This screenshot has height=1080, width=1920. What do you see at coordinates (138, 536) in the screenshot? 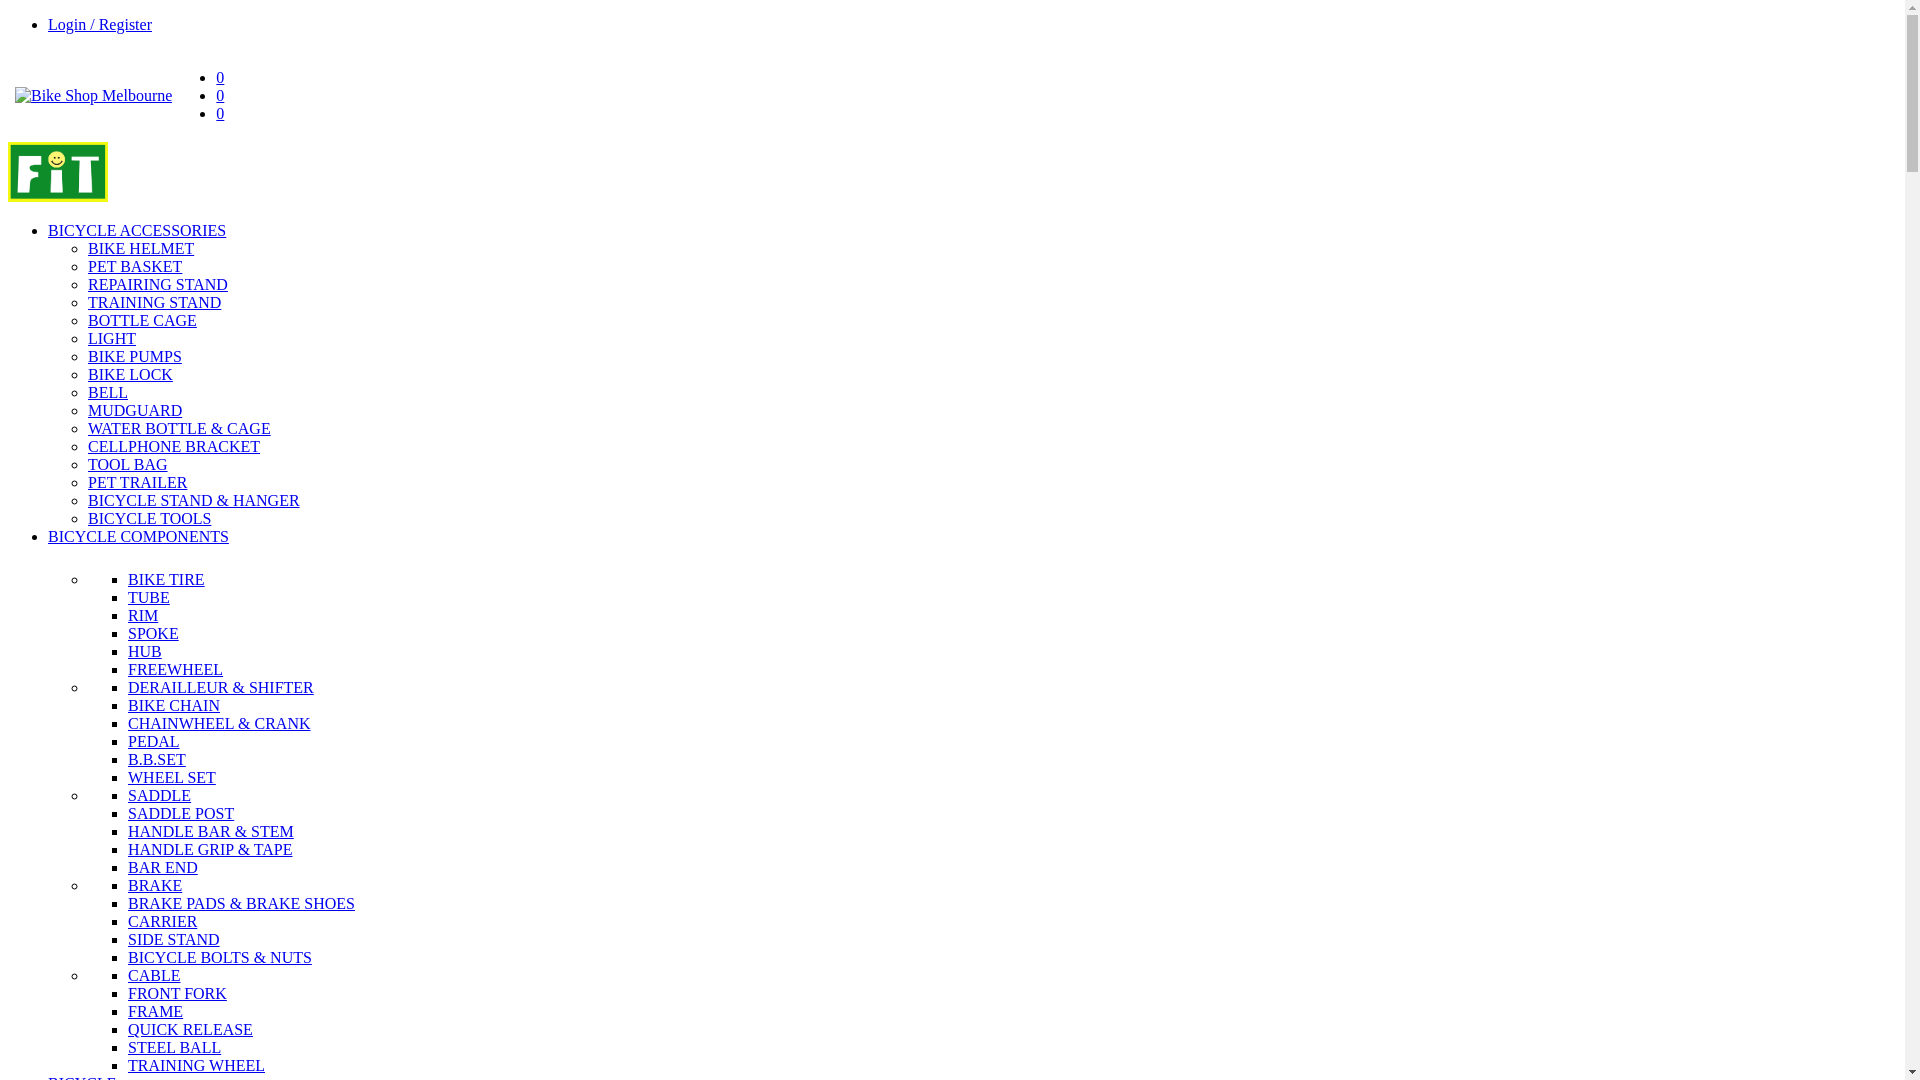
I see `BICYCLE COMPONENTS` at bounding box center [138, 536].